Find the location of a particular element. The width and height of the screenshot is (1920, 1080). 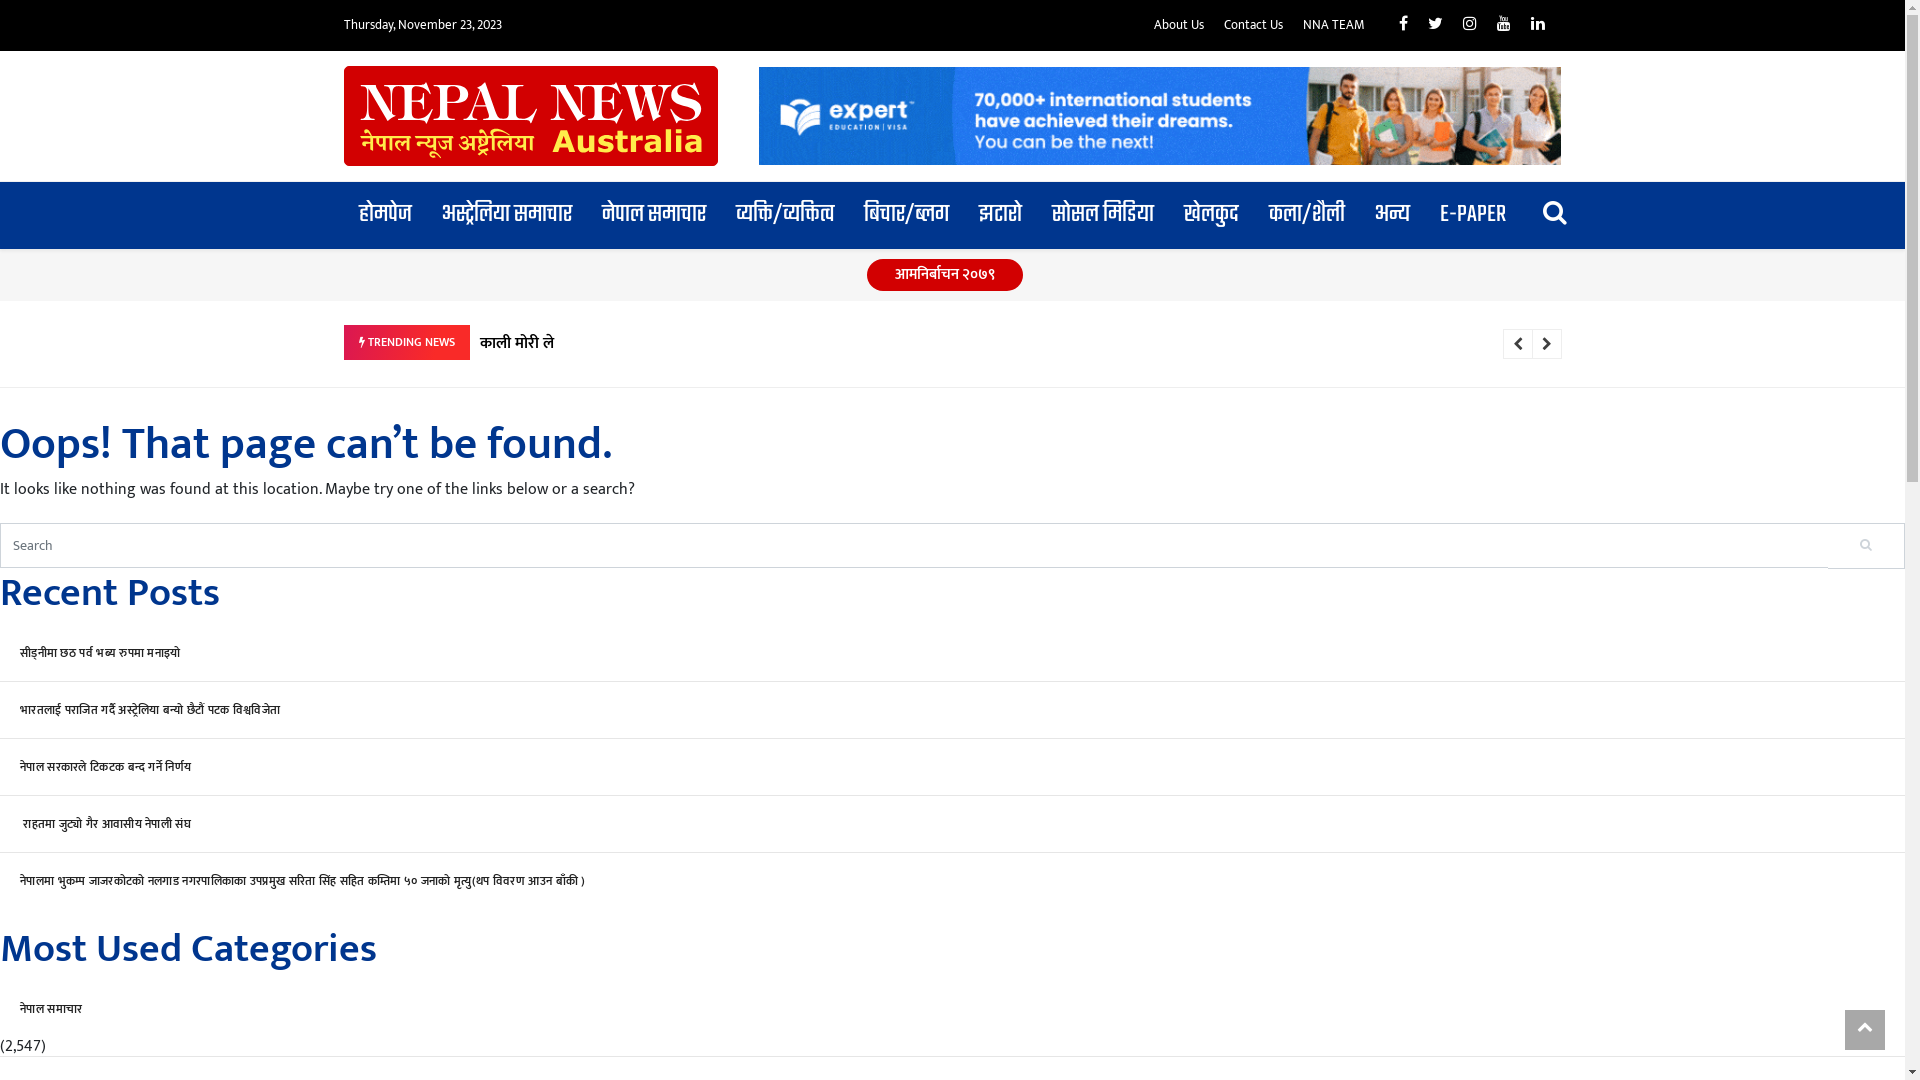

Contact Us is located at coordinates (1254, 25).